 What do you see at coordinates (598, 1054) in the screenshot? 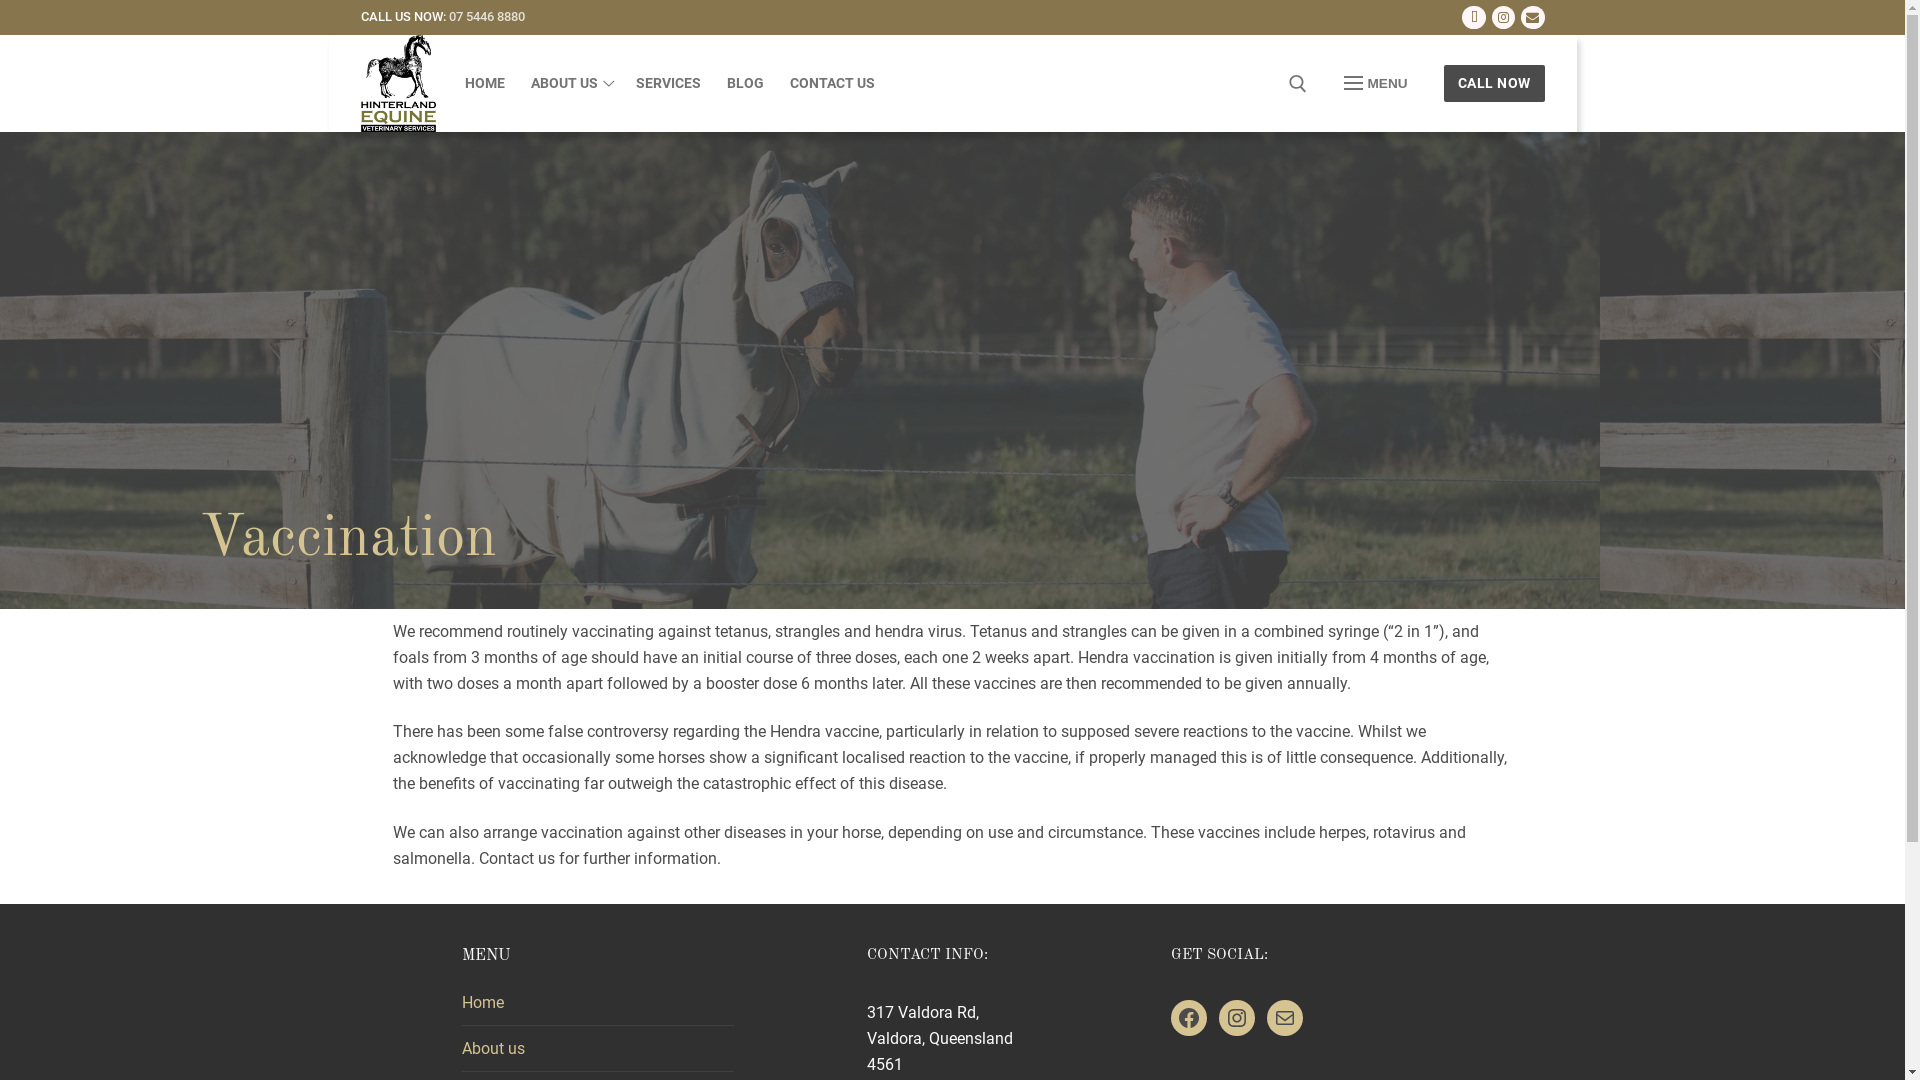
I see `About us` at bounding box center [598, 1054].